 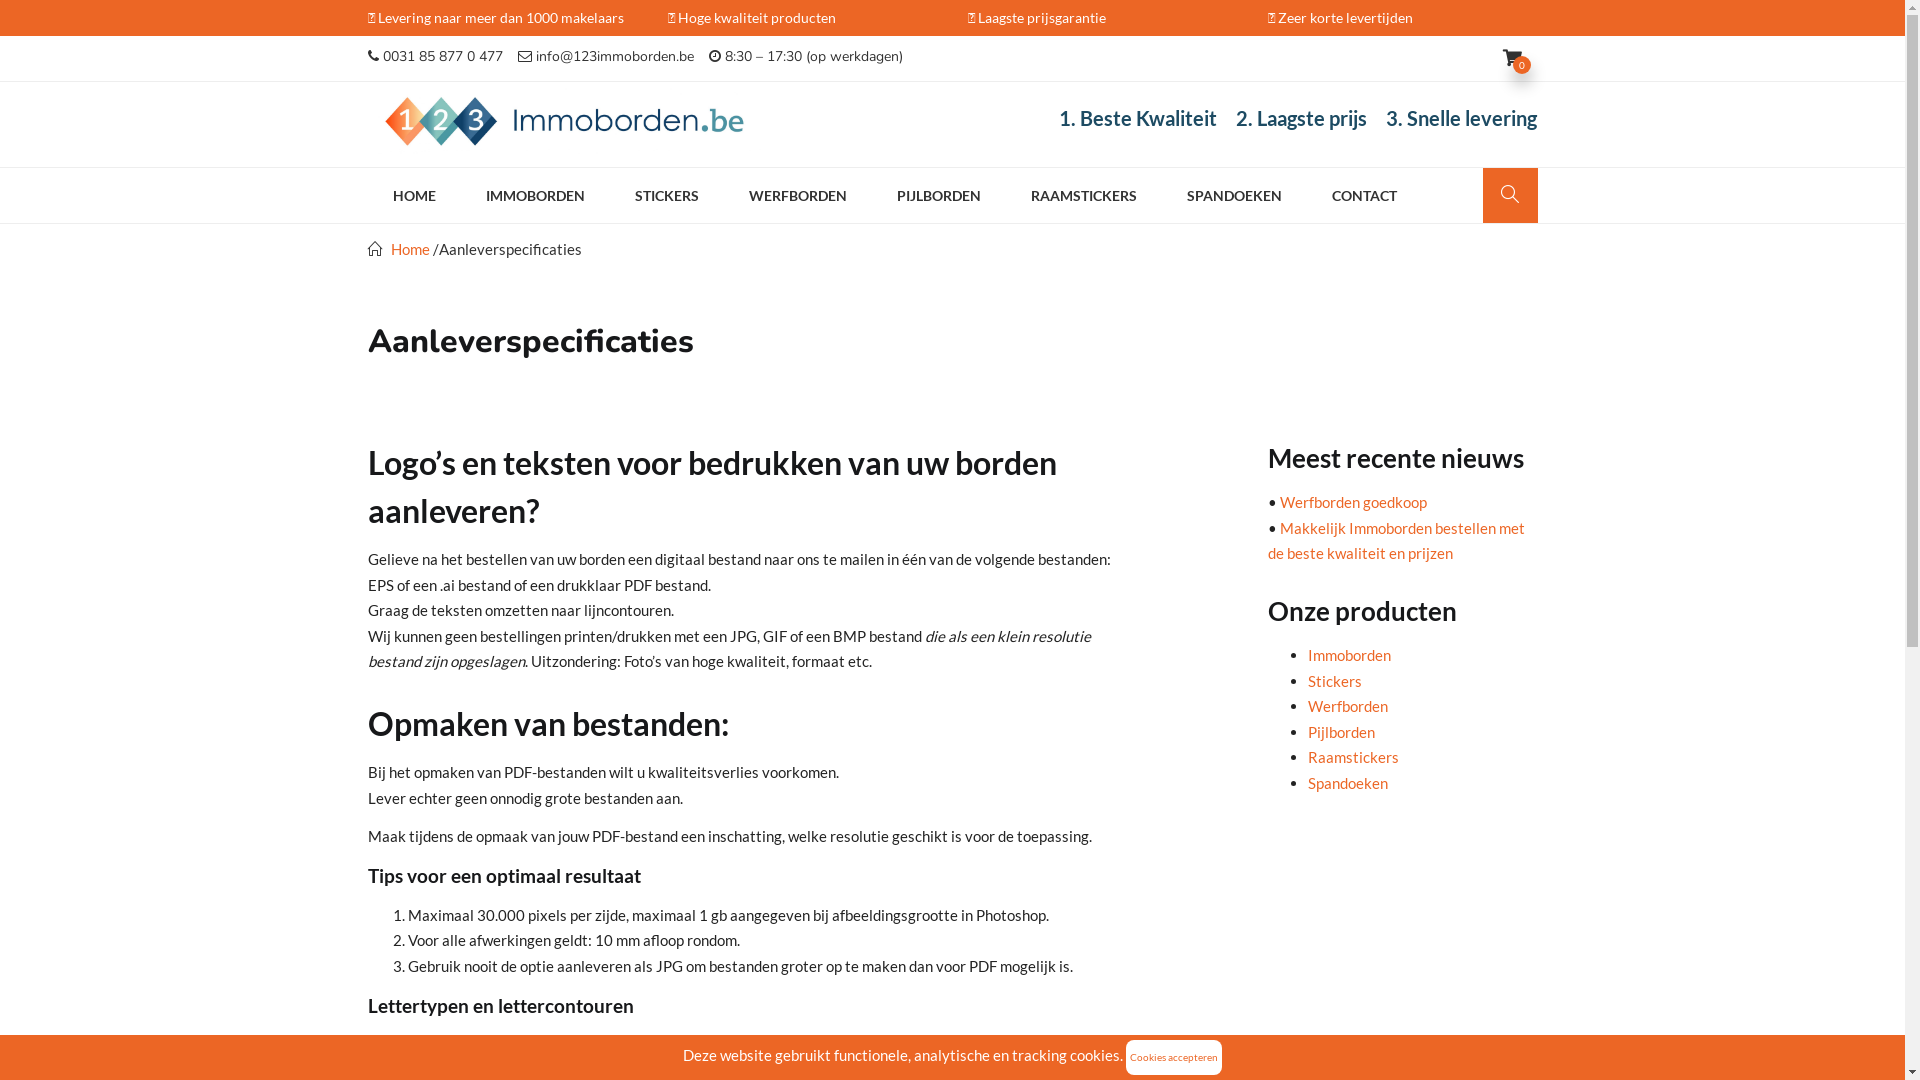 What do you see at coordinates (667, 196) in the screenshot?
I see `STICKERS` at bounding box center [667, 196].